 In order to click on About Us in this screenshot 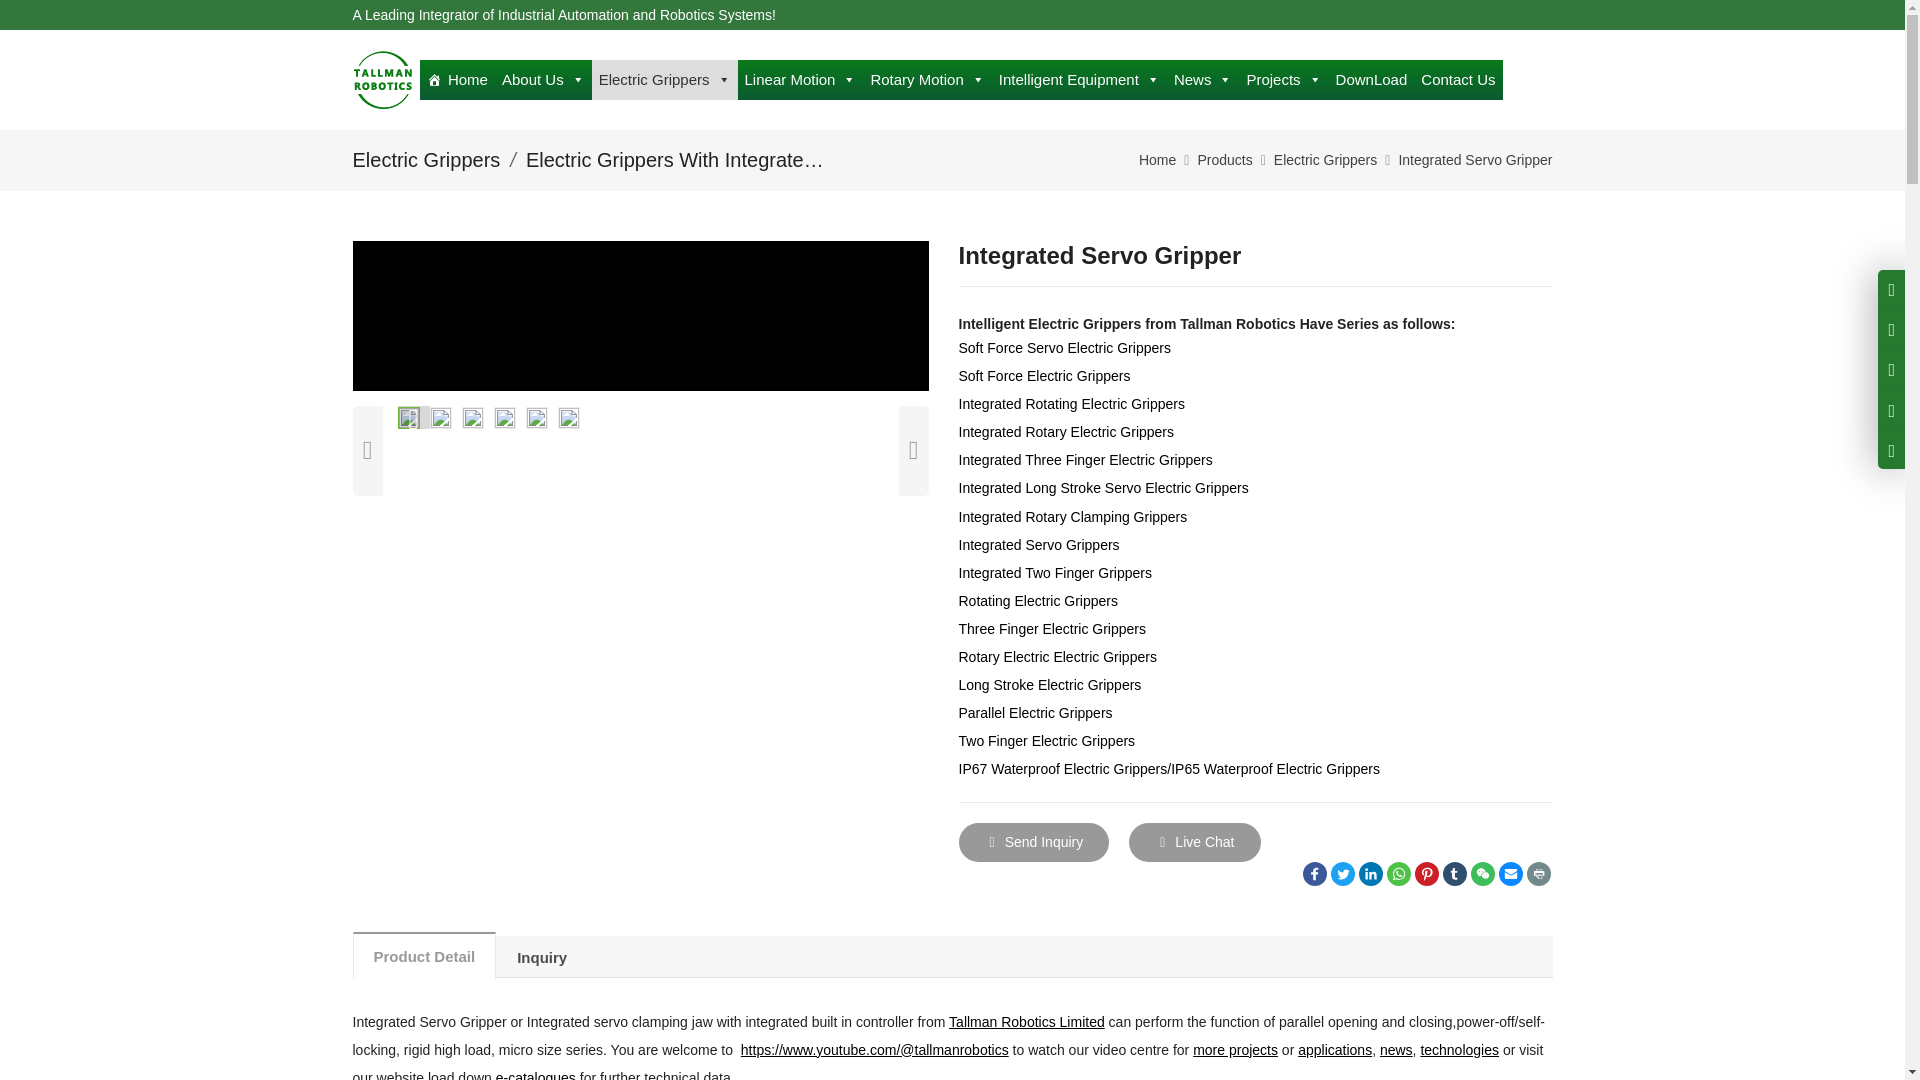, I will do `click(543, 80)`.